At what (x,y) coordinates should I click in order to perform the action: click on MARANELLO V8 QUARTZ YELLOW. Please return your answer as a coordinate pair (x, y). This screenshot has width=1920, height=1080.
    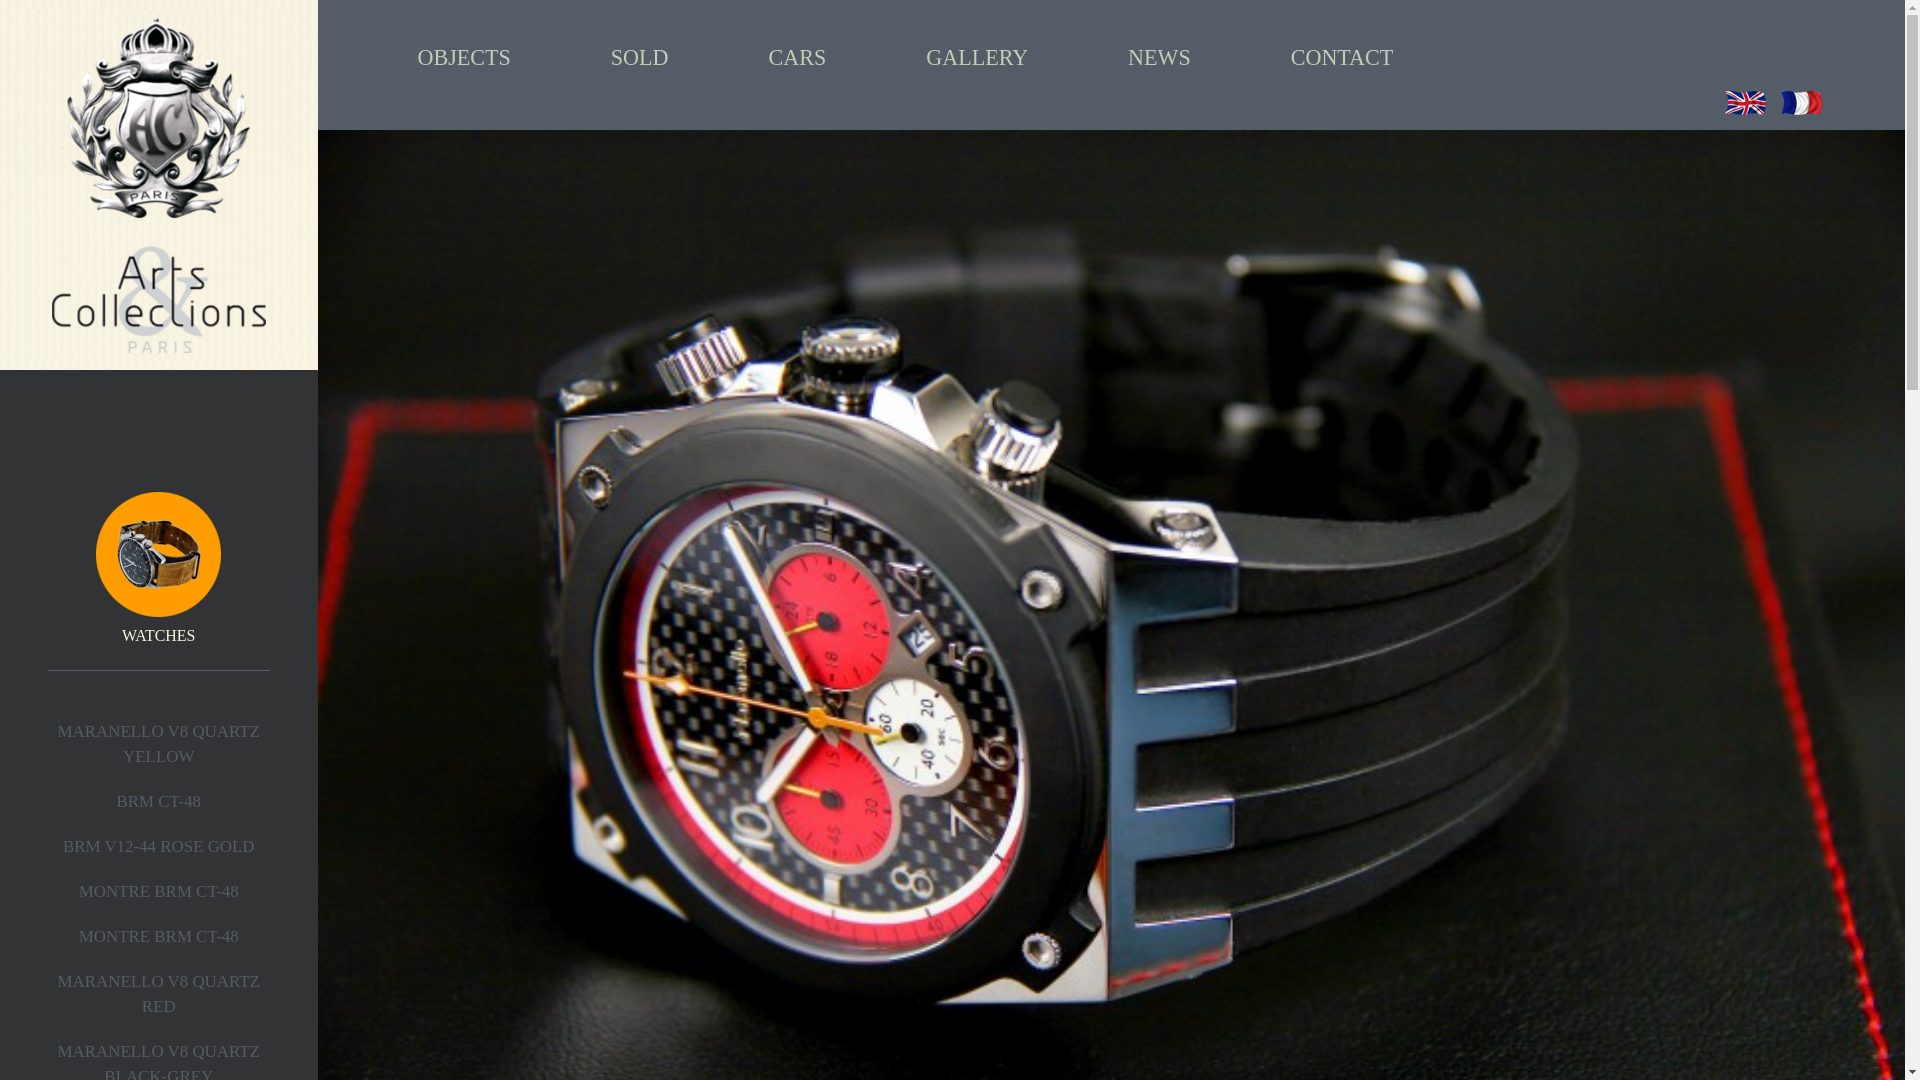
    Looking at the image, I should click on (158, 744).